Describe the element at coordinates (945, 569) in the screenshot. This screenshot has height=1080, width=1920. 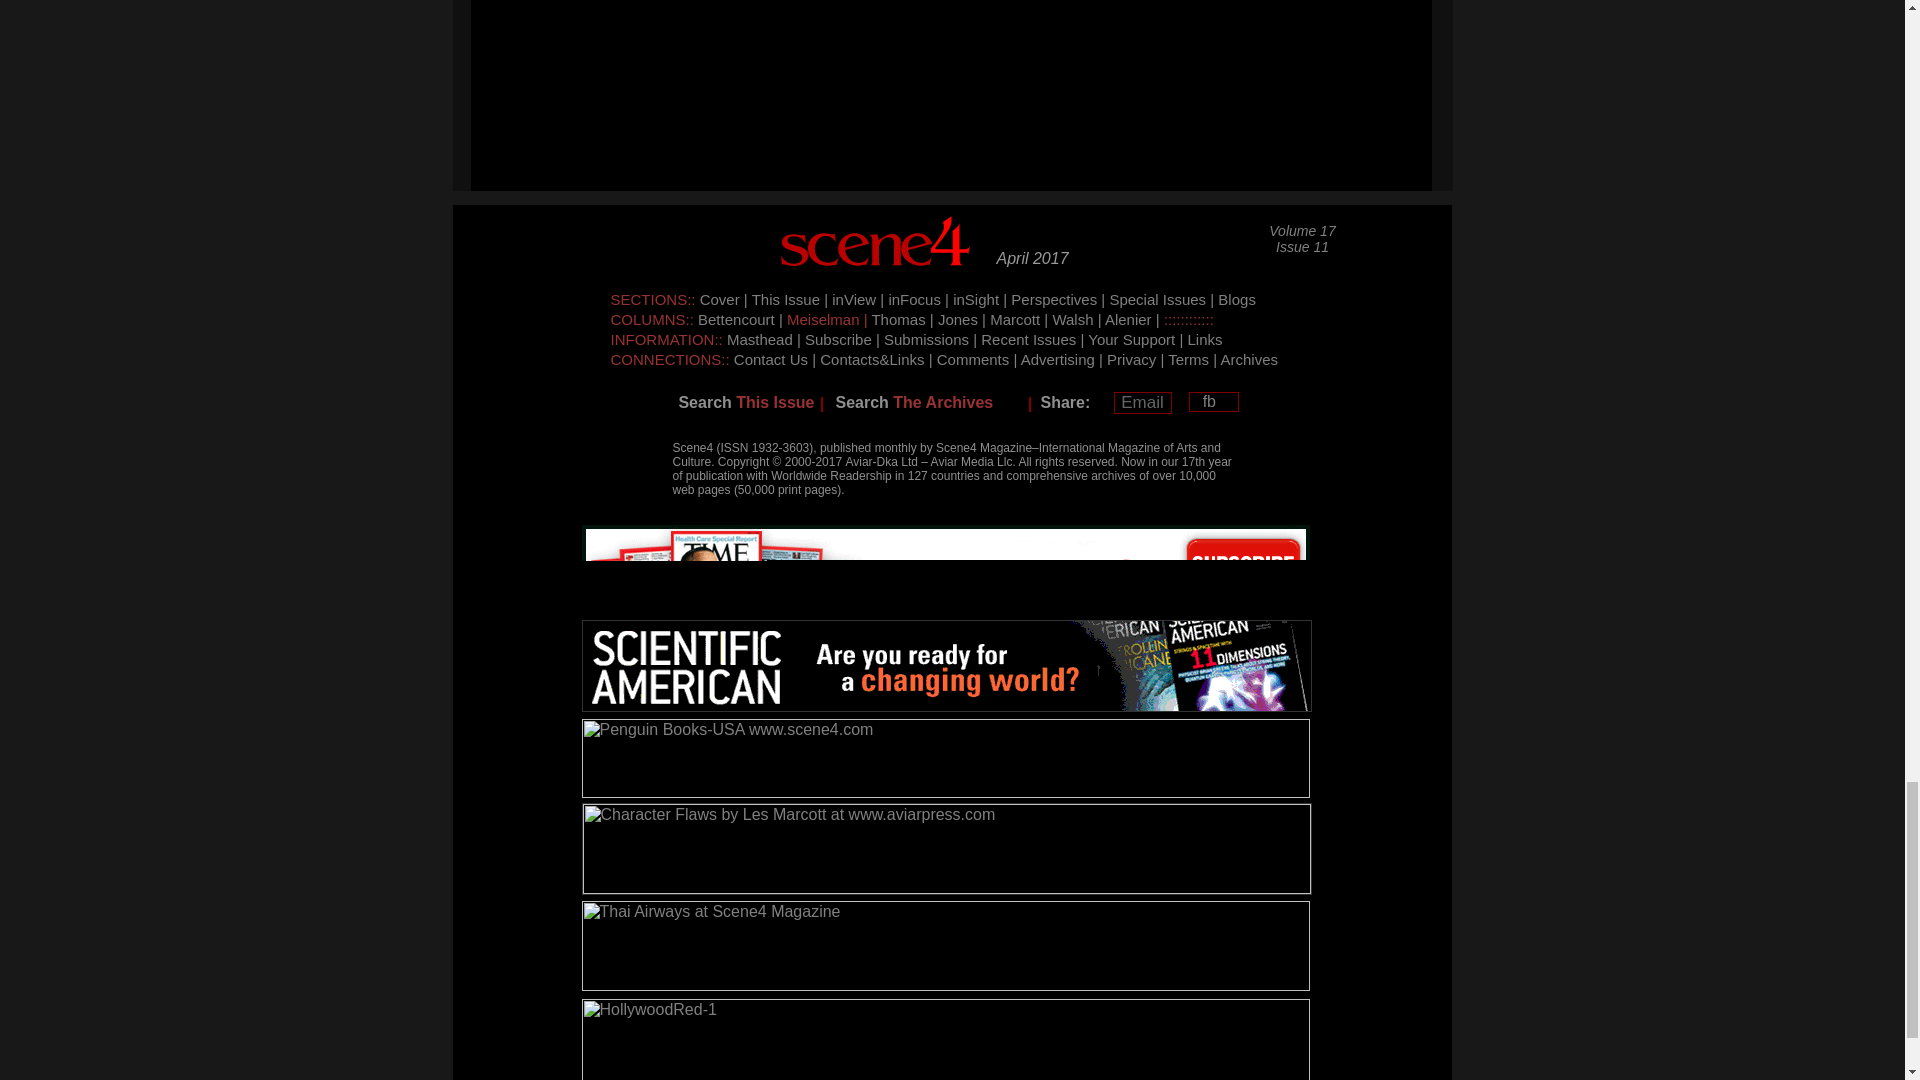
I see `Time-0716` at that location.